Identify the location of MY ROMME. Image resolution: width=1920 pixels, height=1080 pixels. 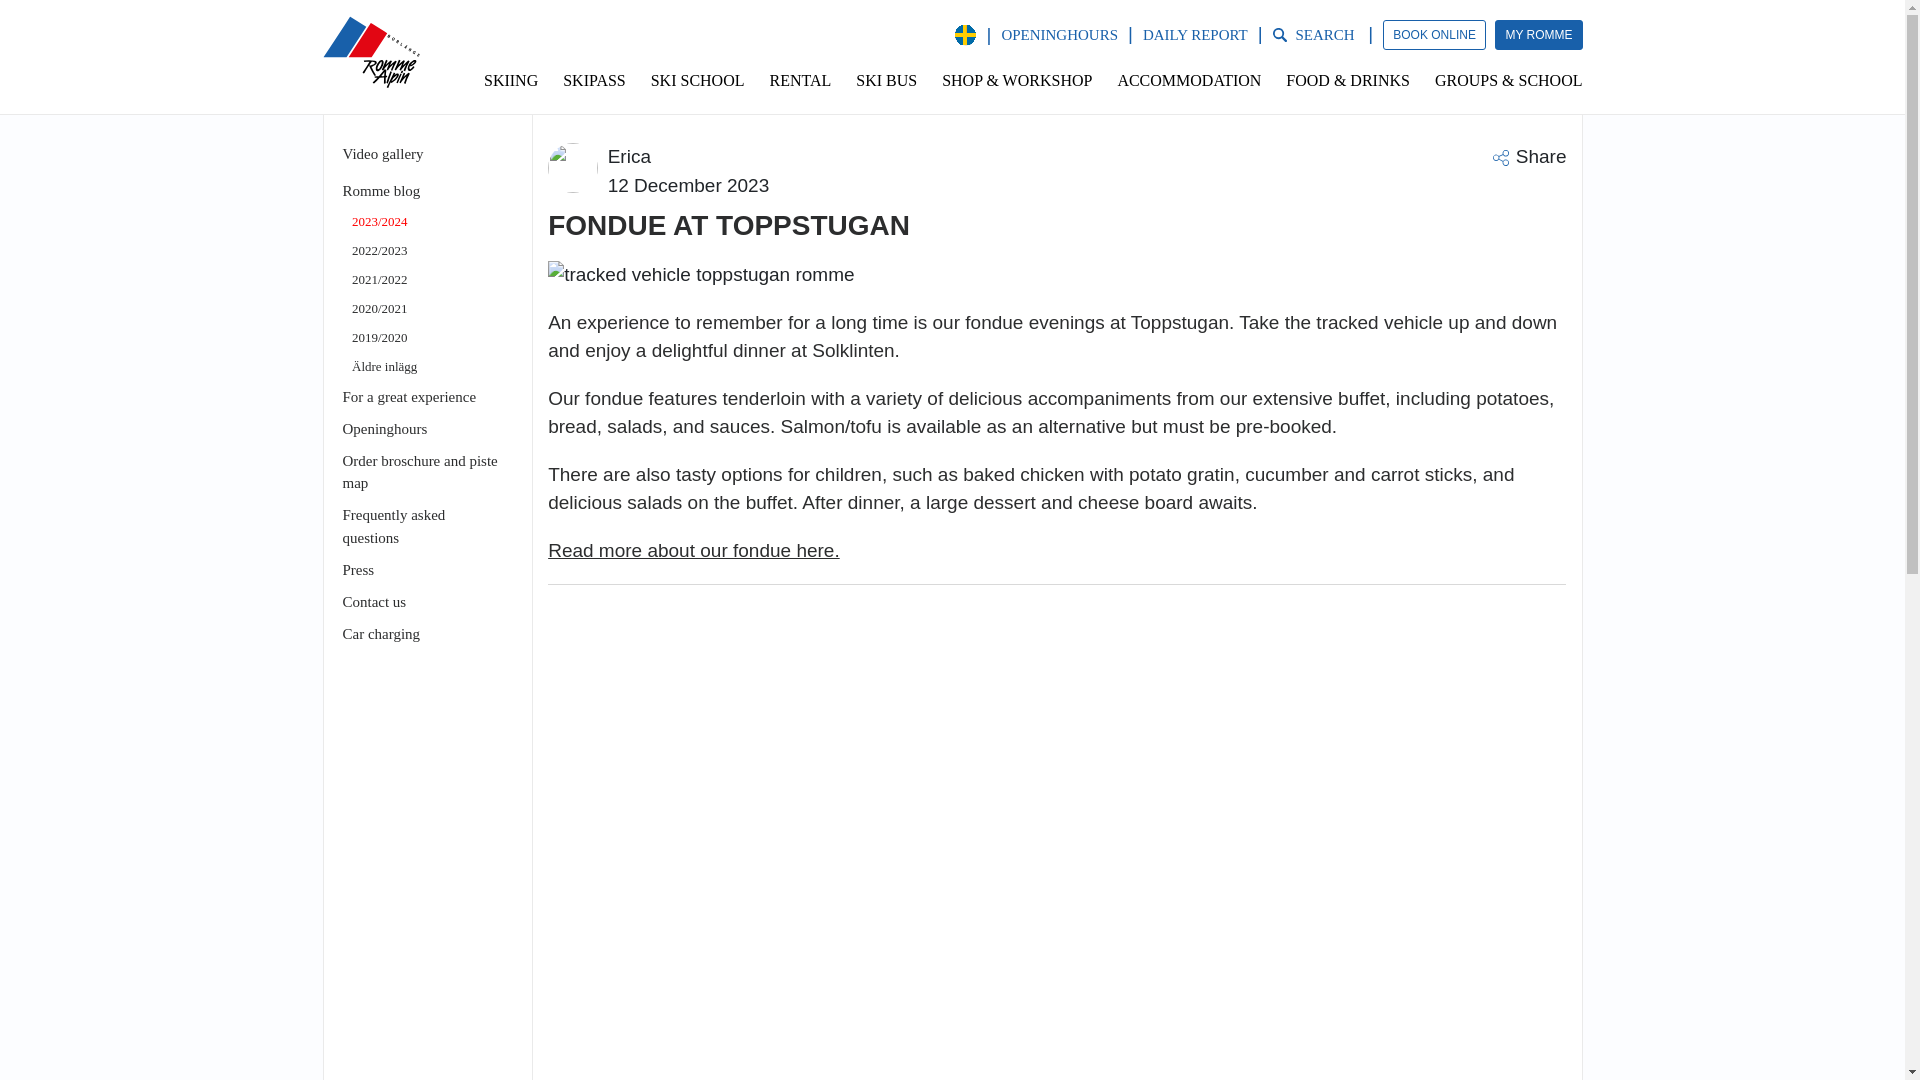
(1538, 34).